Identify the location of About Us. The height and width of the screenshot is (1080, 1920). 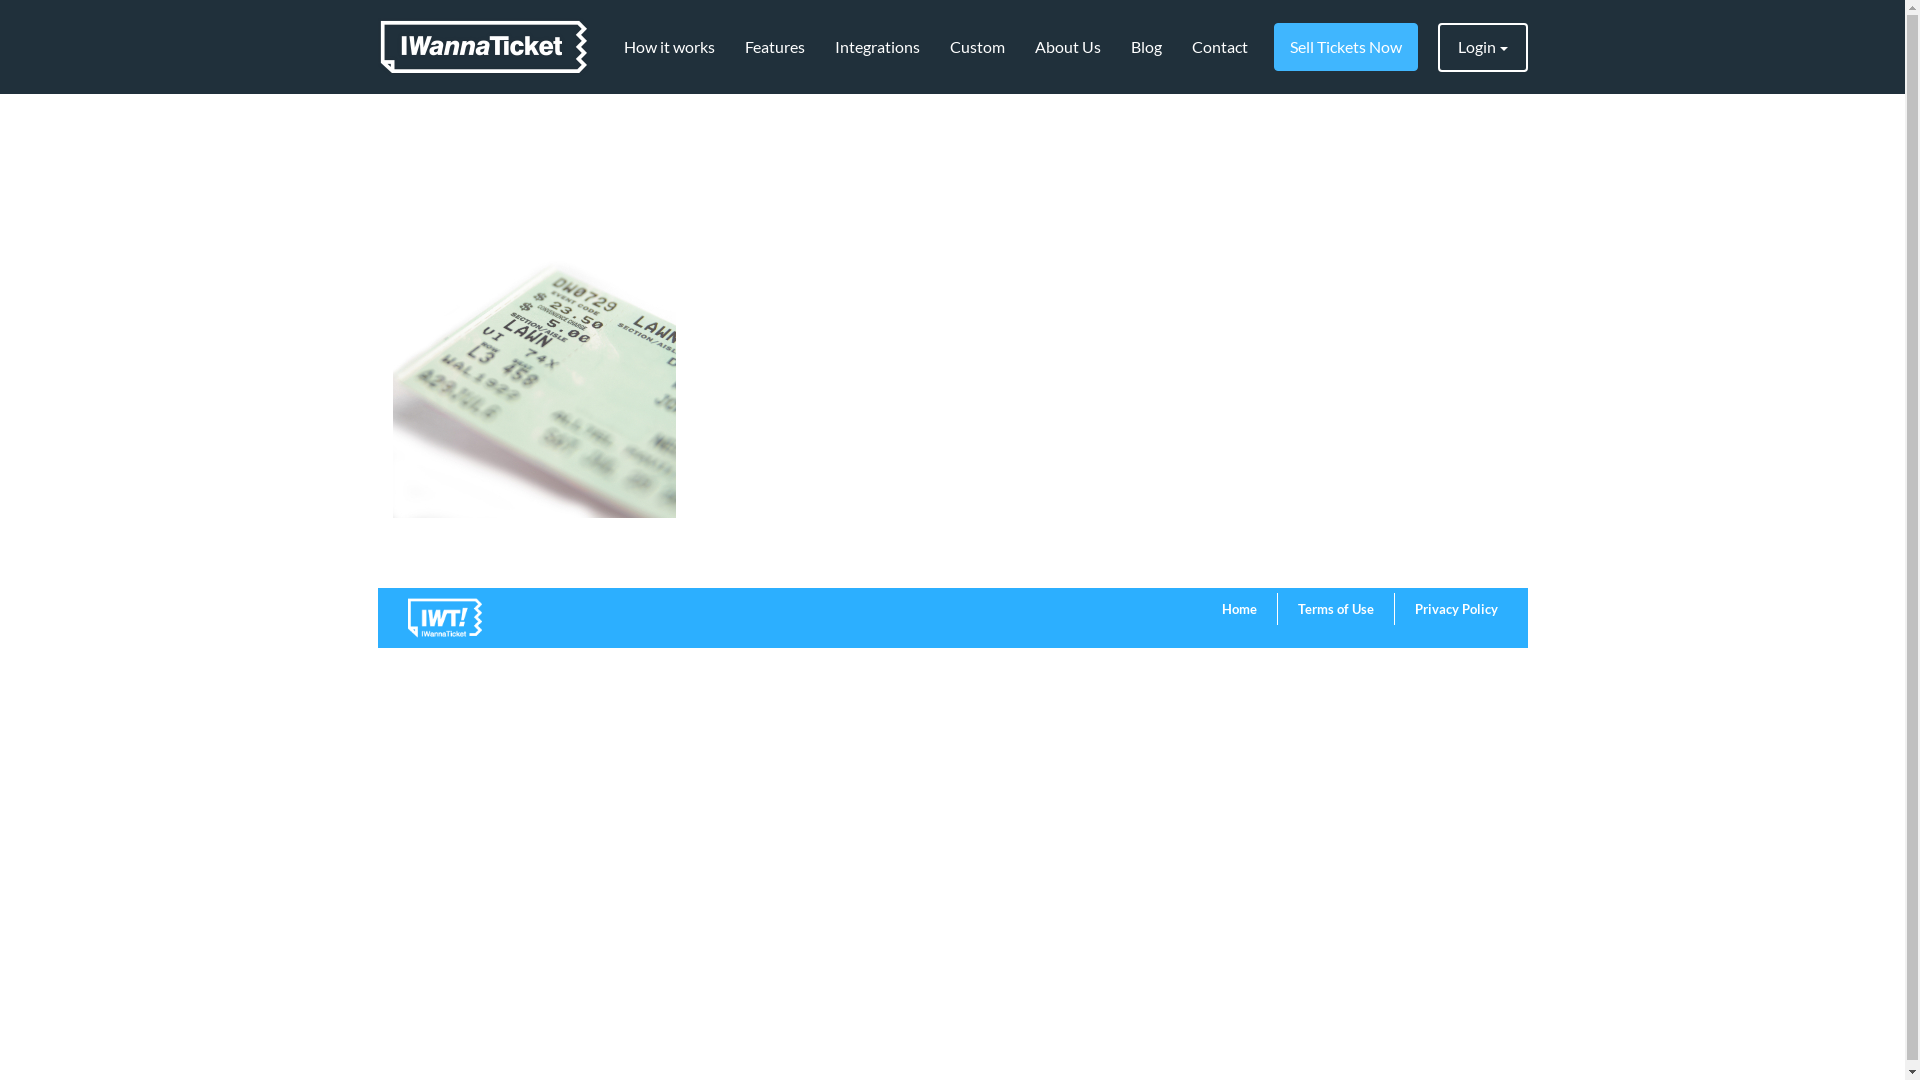
(1068, 47).